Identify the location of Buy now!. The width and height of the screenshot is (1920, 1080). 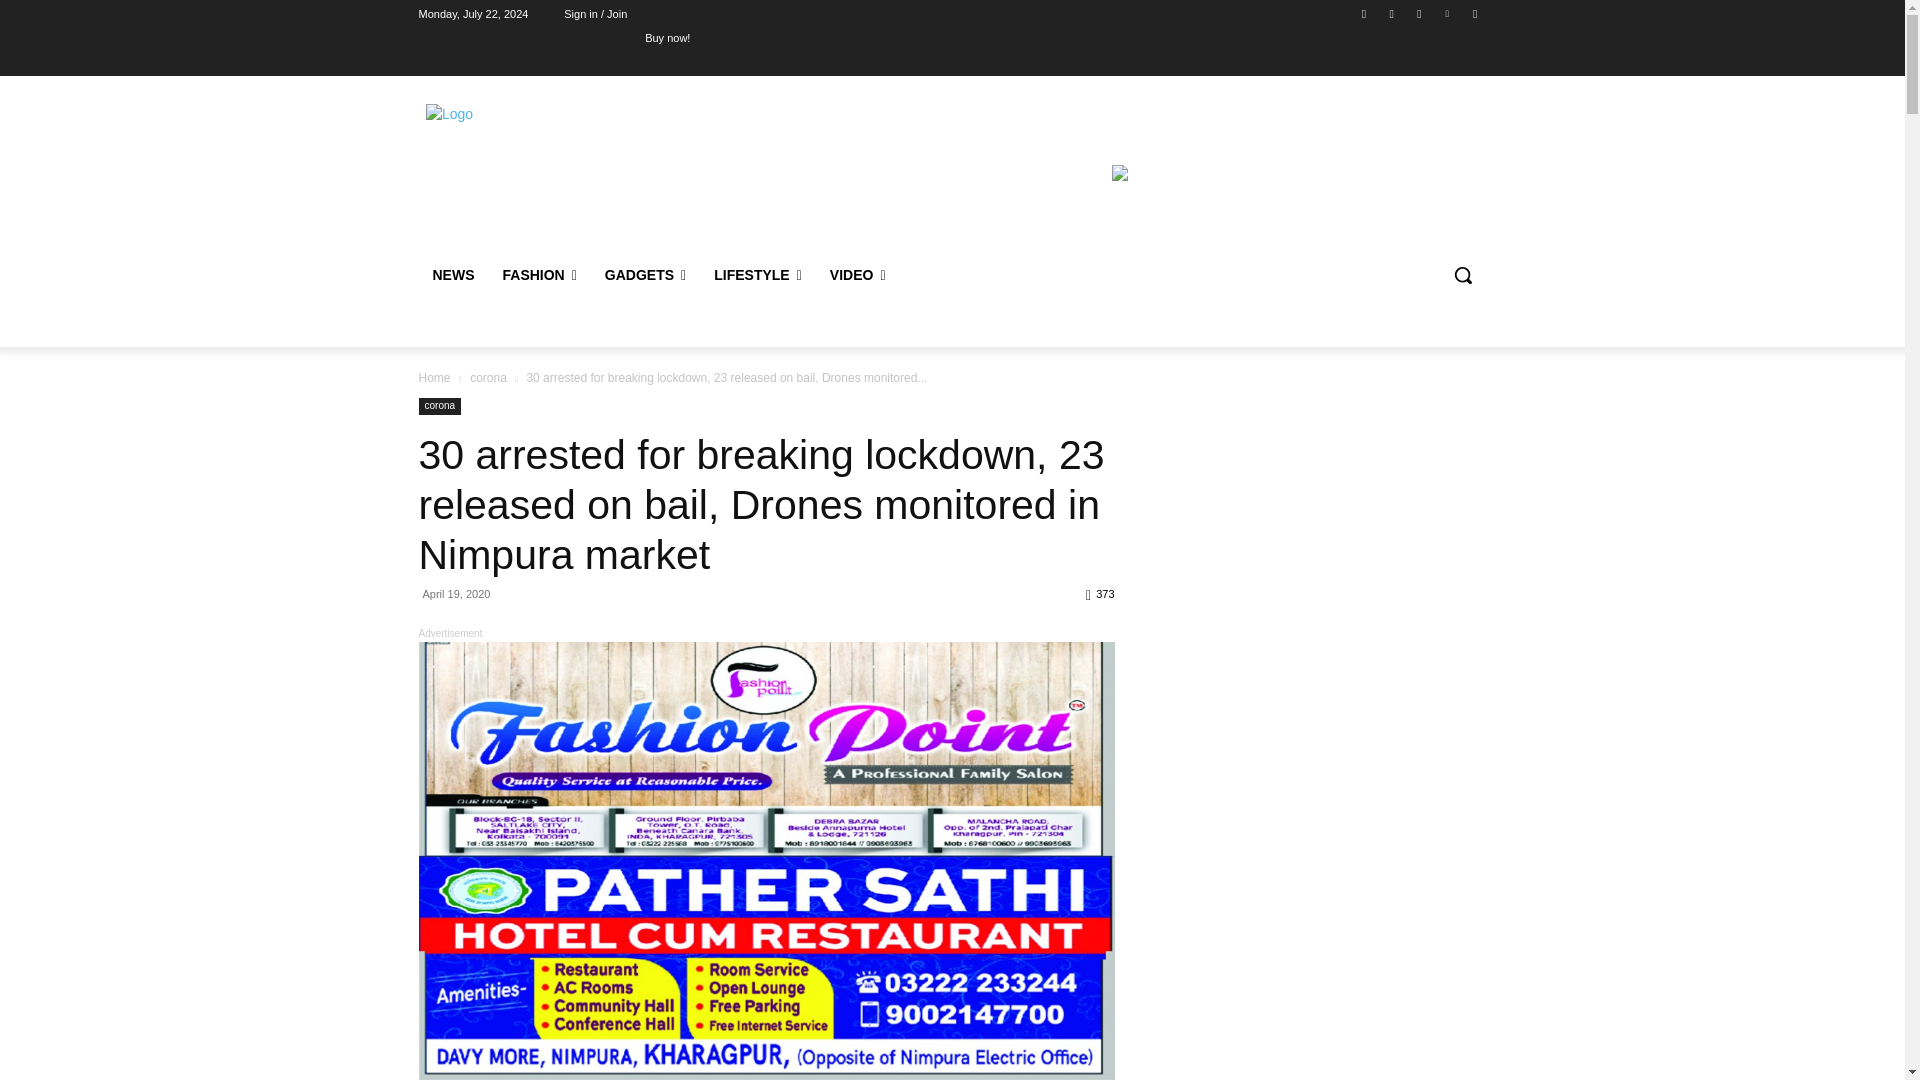
(667, 37).